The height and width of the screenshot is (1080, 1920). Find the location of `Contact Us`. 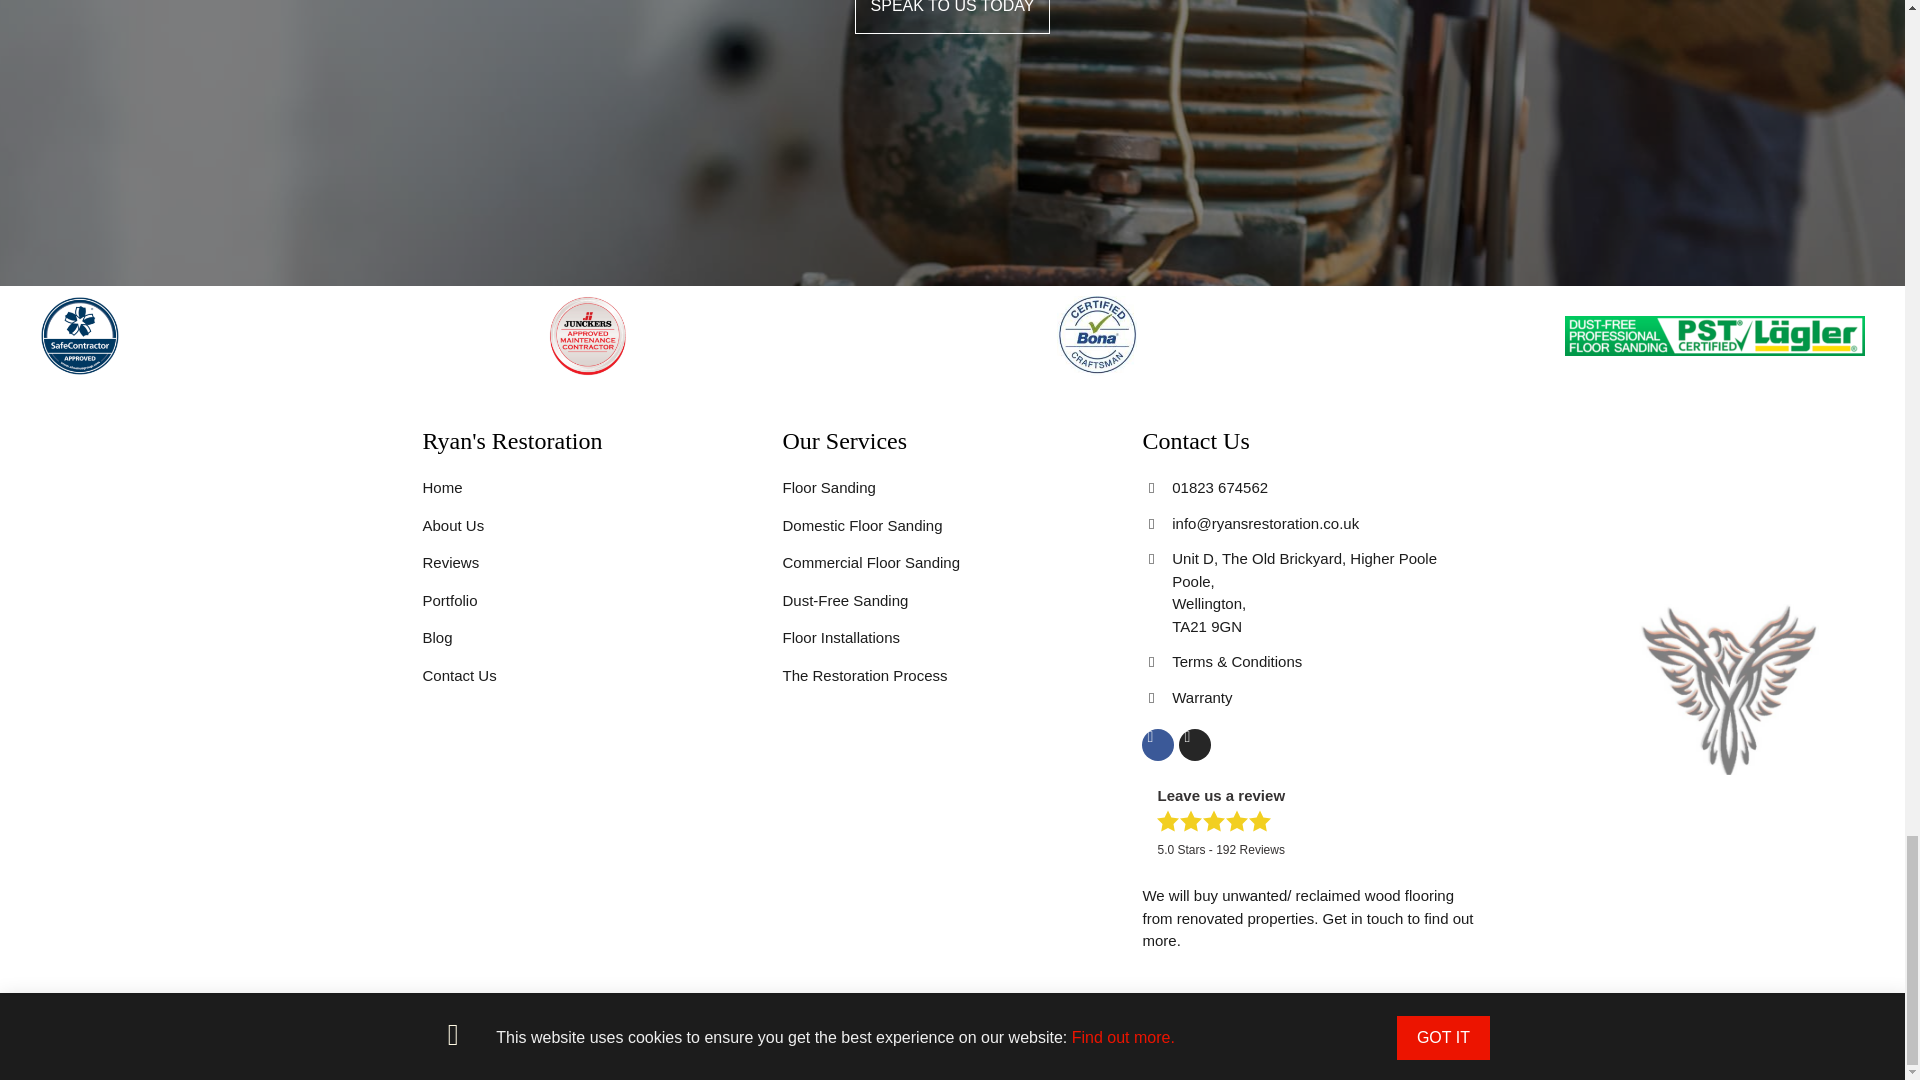

Contact Us is located at coordinates (592, 676).